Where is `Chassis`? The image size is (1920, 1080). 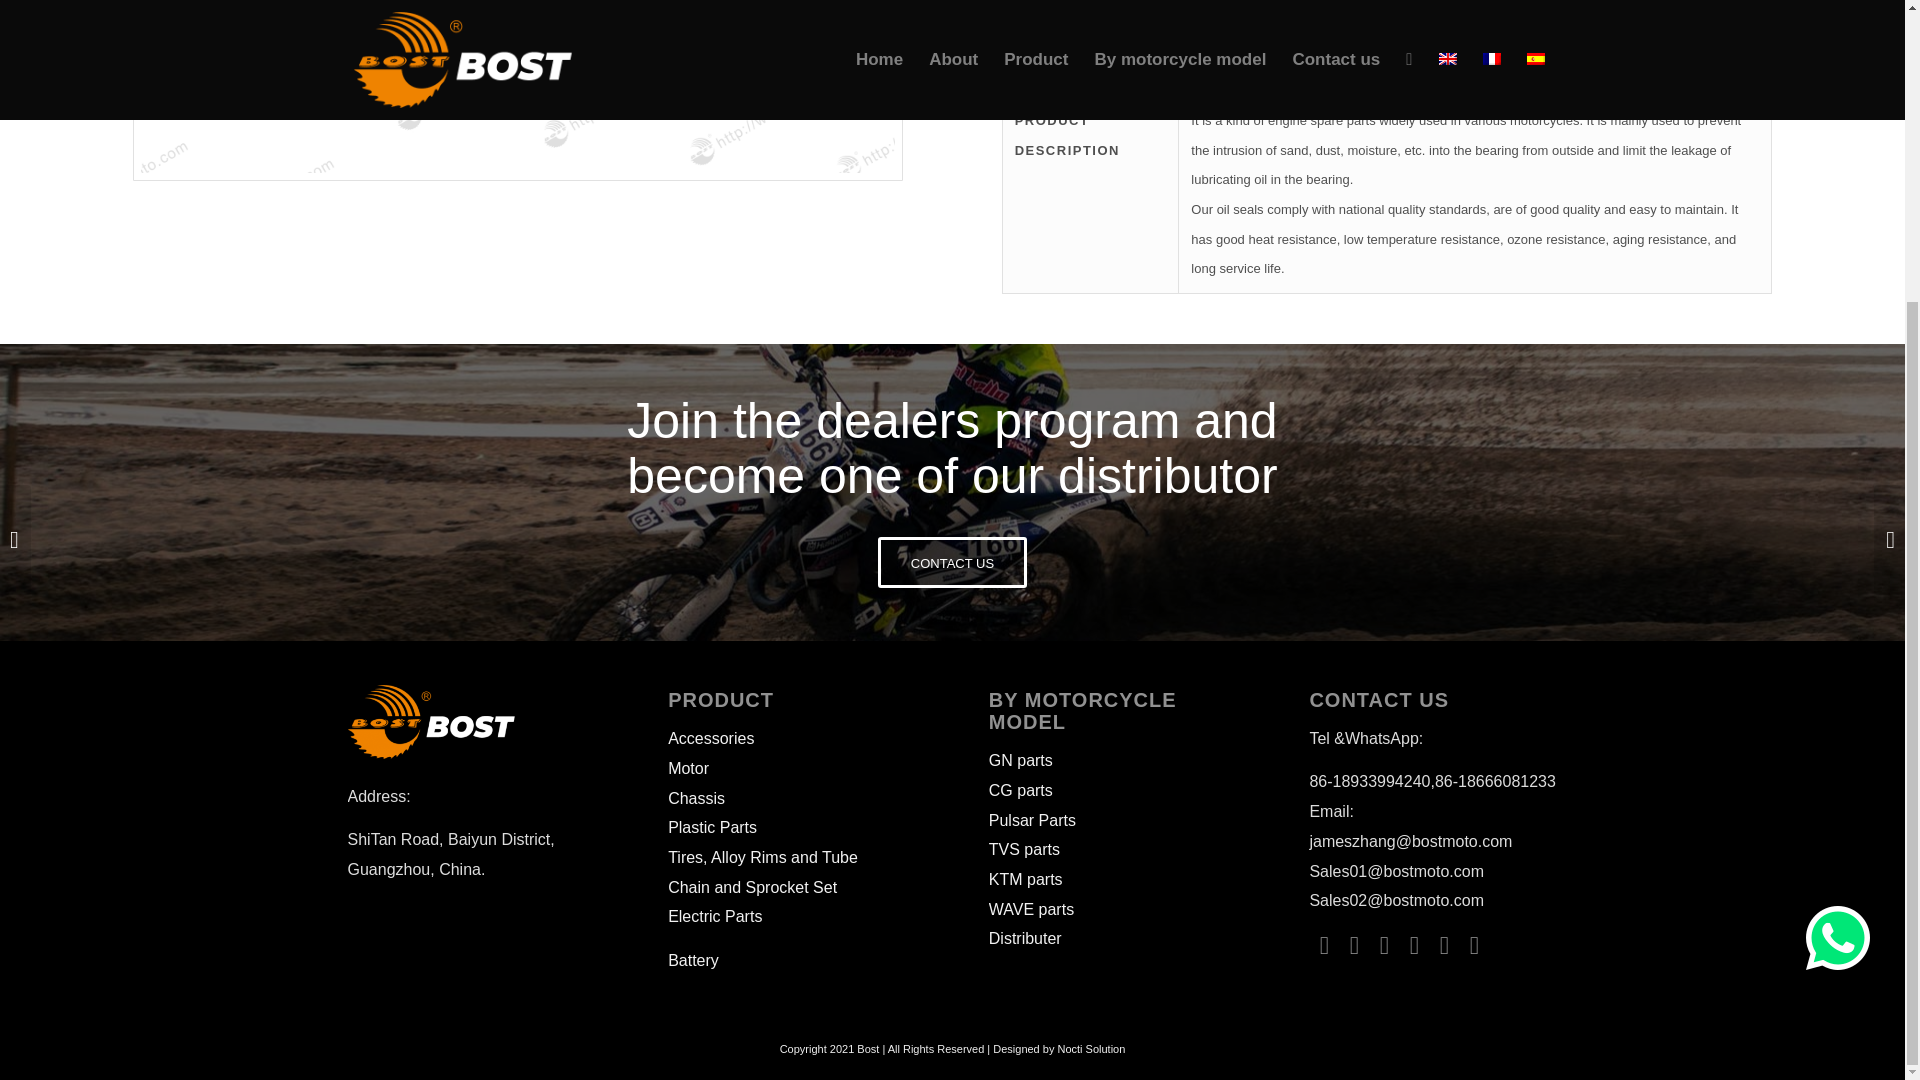 Chassis is located at coordinates (696, 798).